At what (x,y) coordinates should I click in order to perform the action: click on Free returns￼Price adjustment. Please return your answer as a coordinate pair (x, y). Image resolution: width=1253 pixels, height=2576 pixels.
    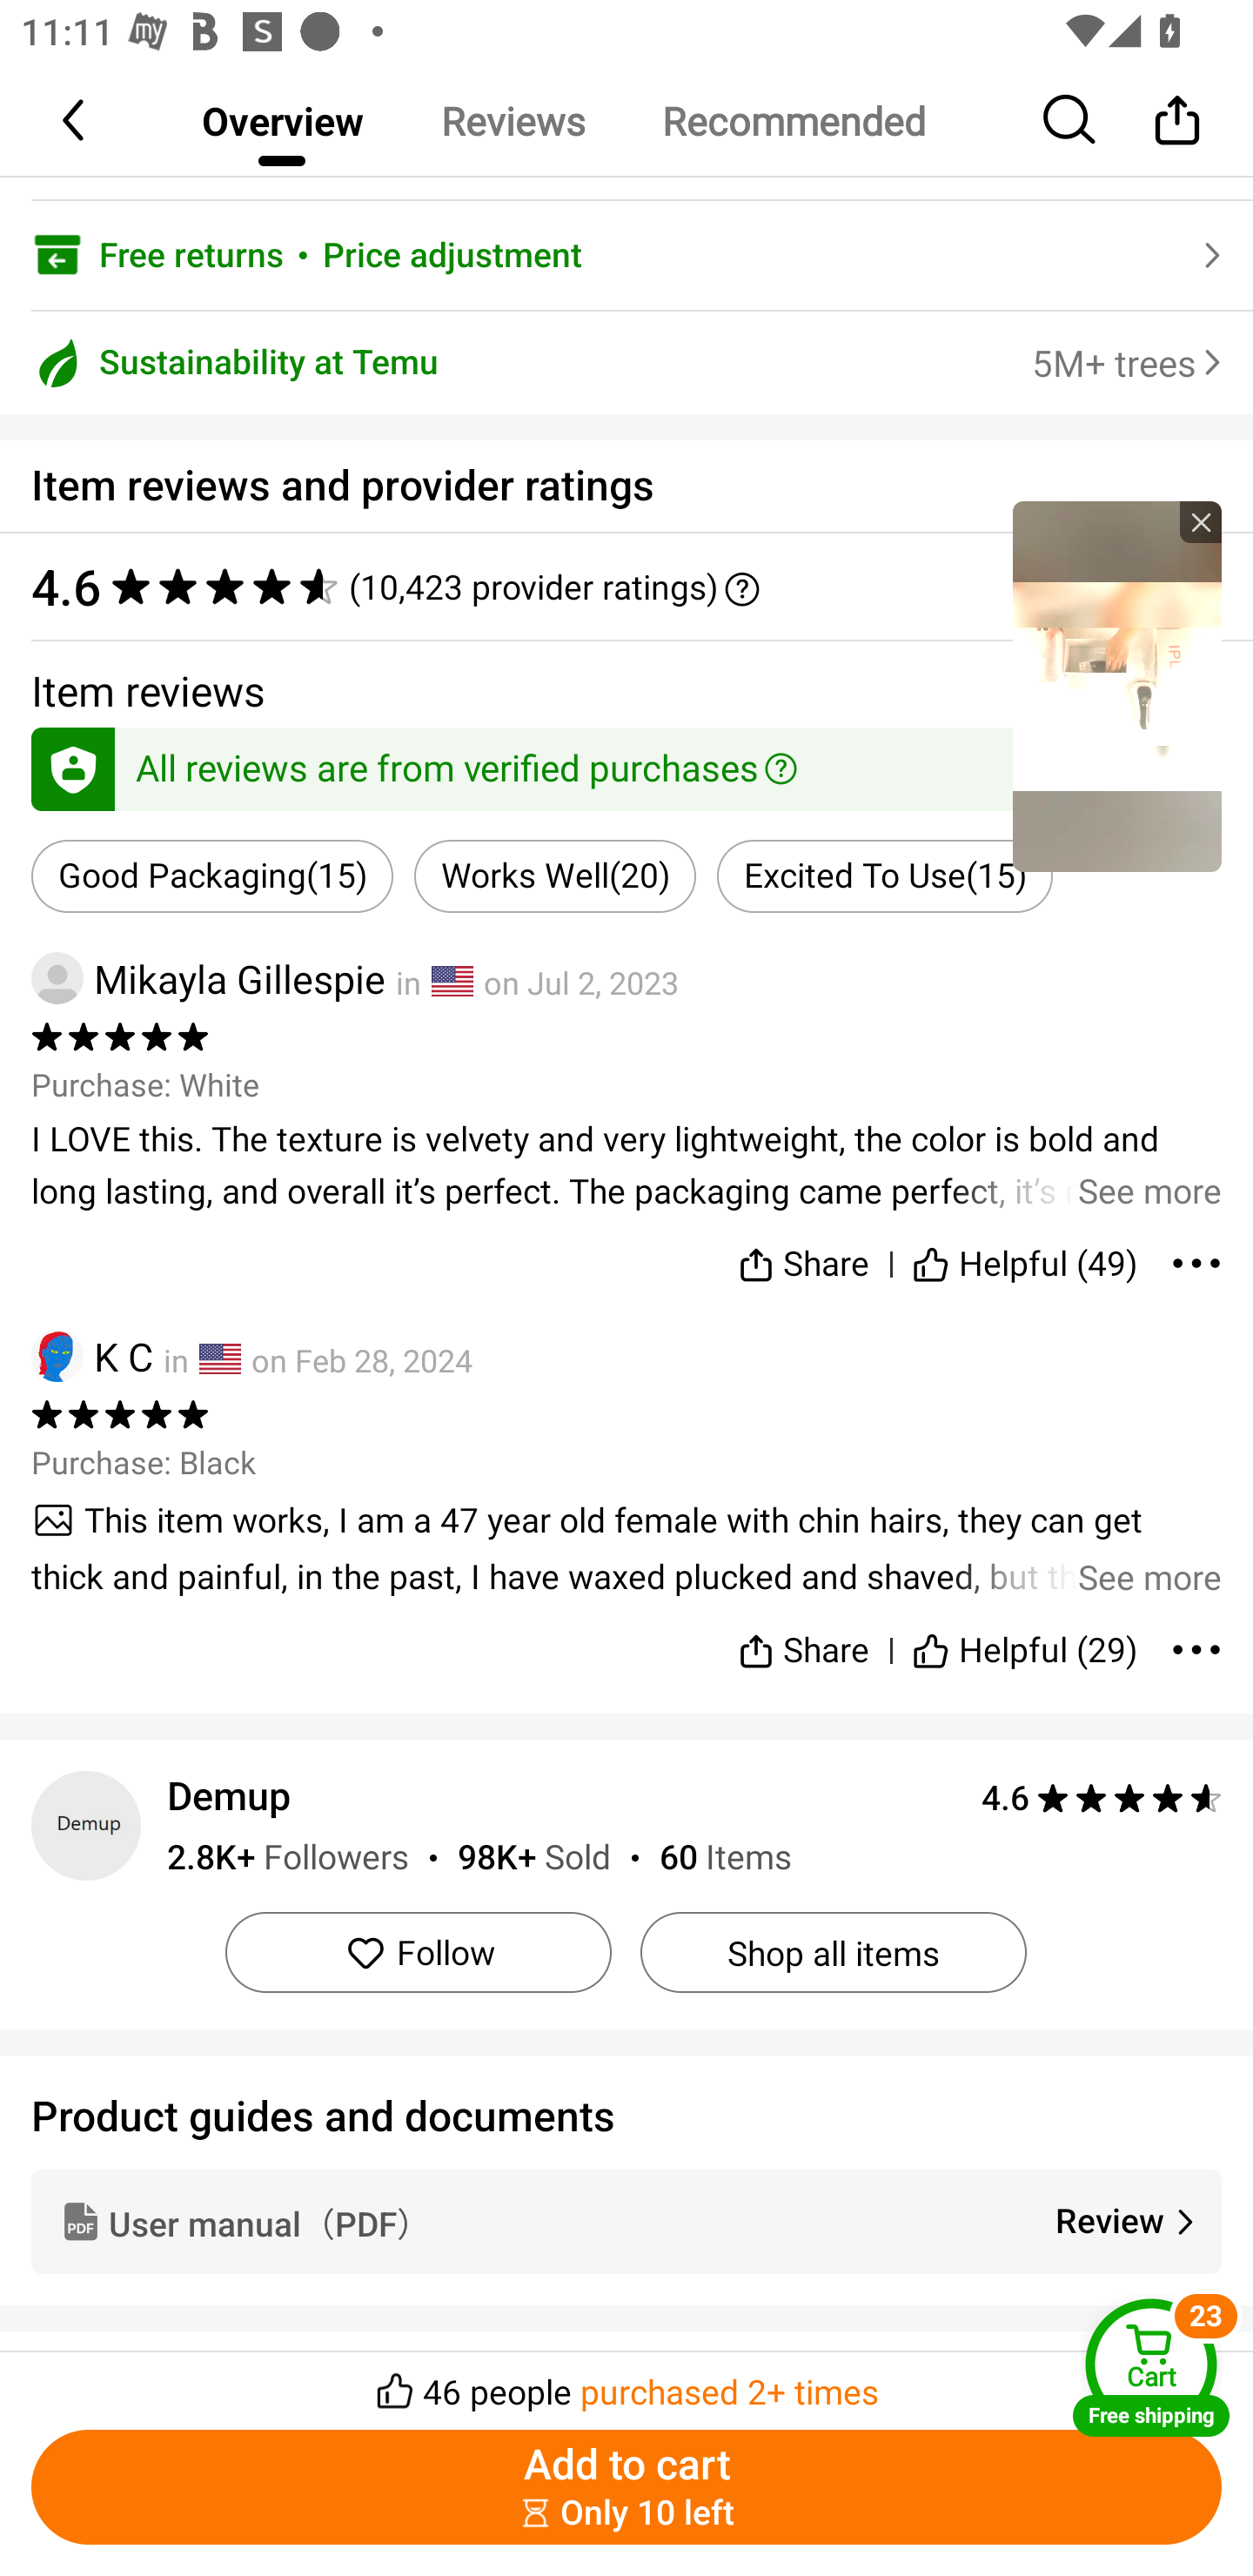
    Looking at the image, I should click on (626, 254).